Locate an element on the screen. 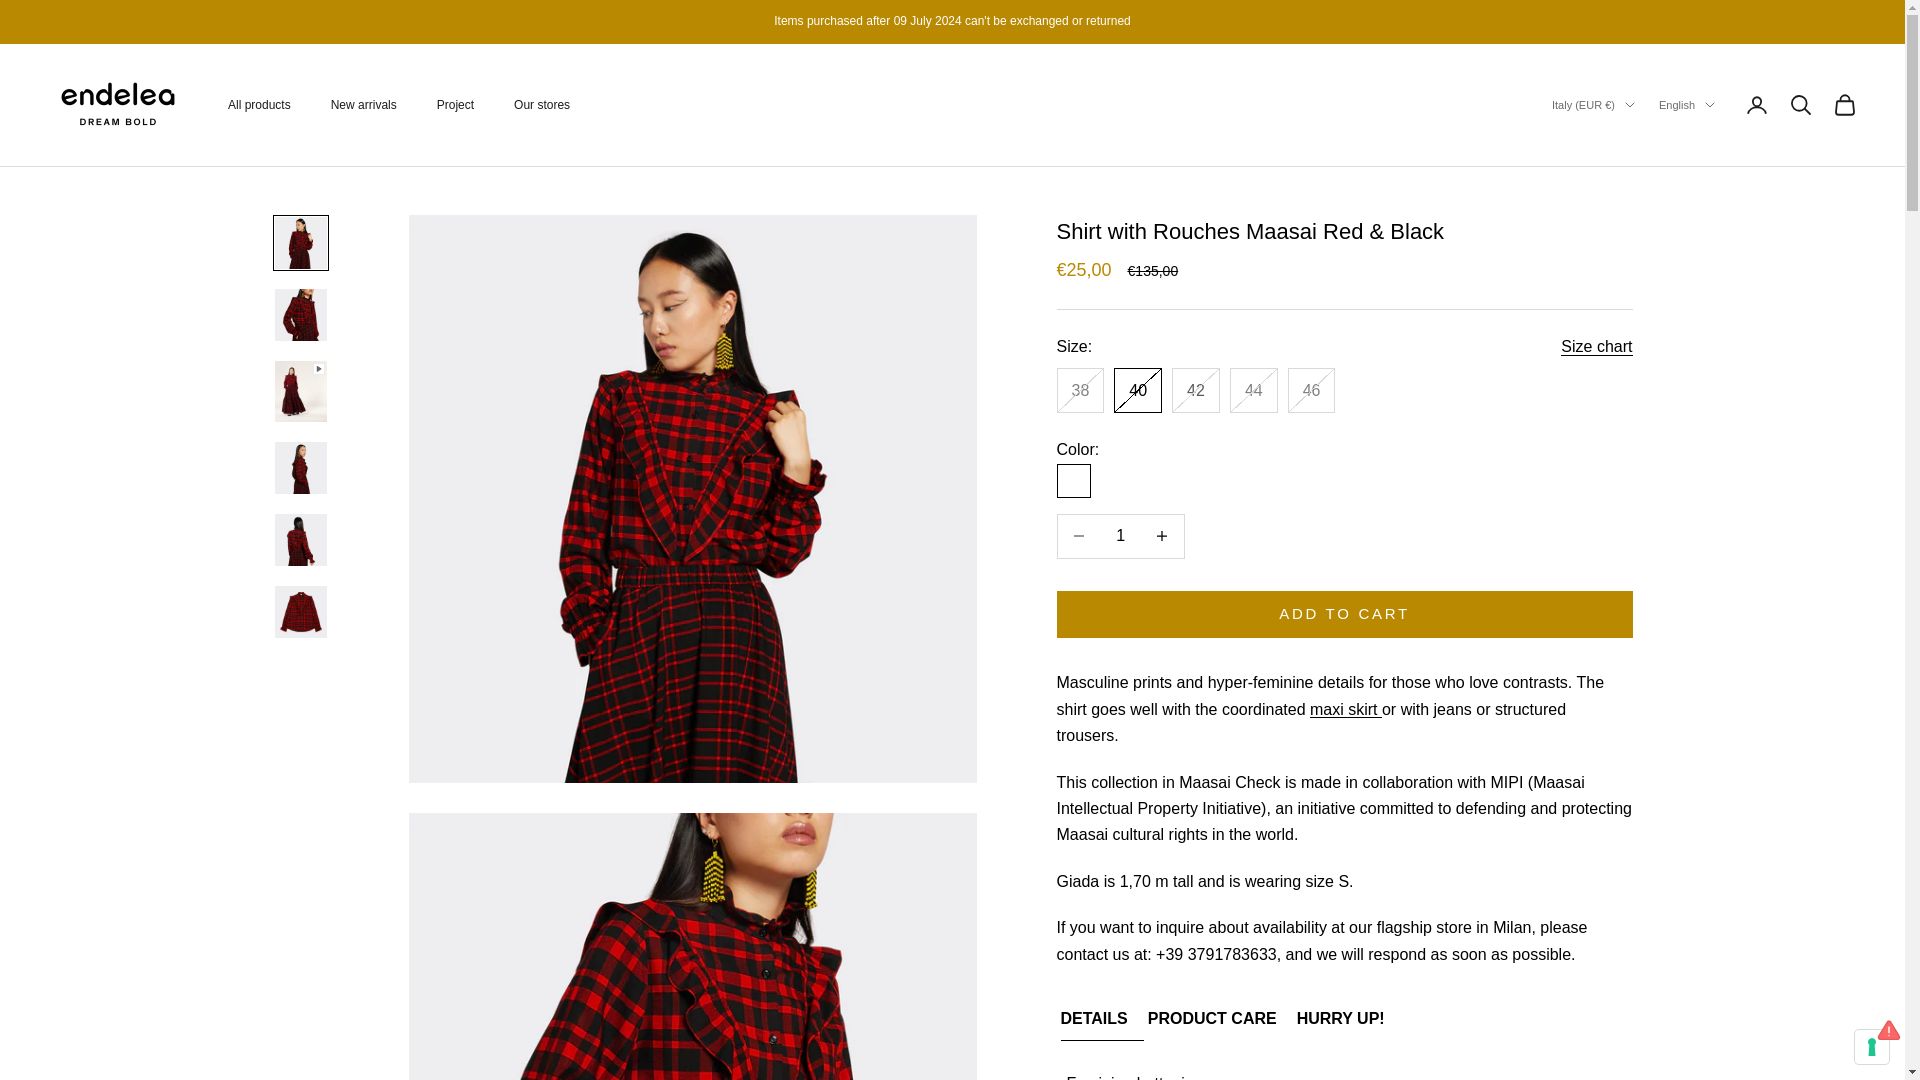 This screenshot has height=1080, width=1920. maxi skirt is located at coordinates (1346, 709).